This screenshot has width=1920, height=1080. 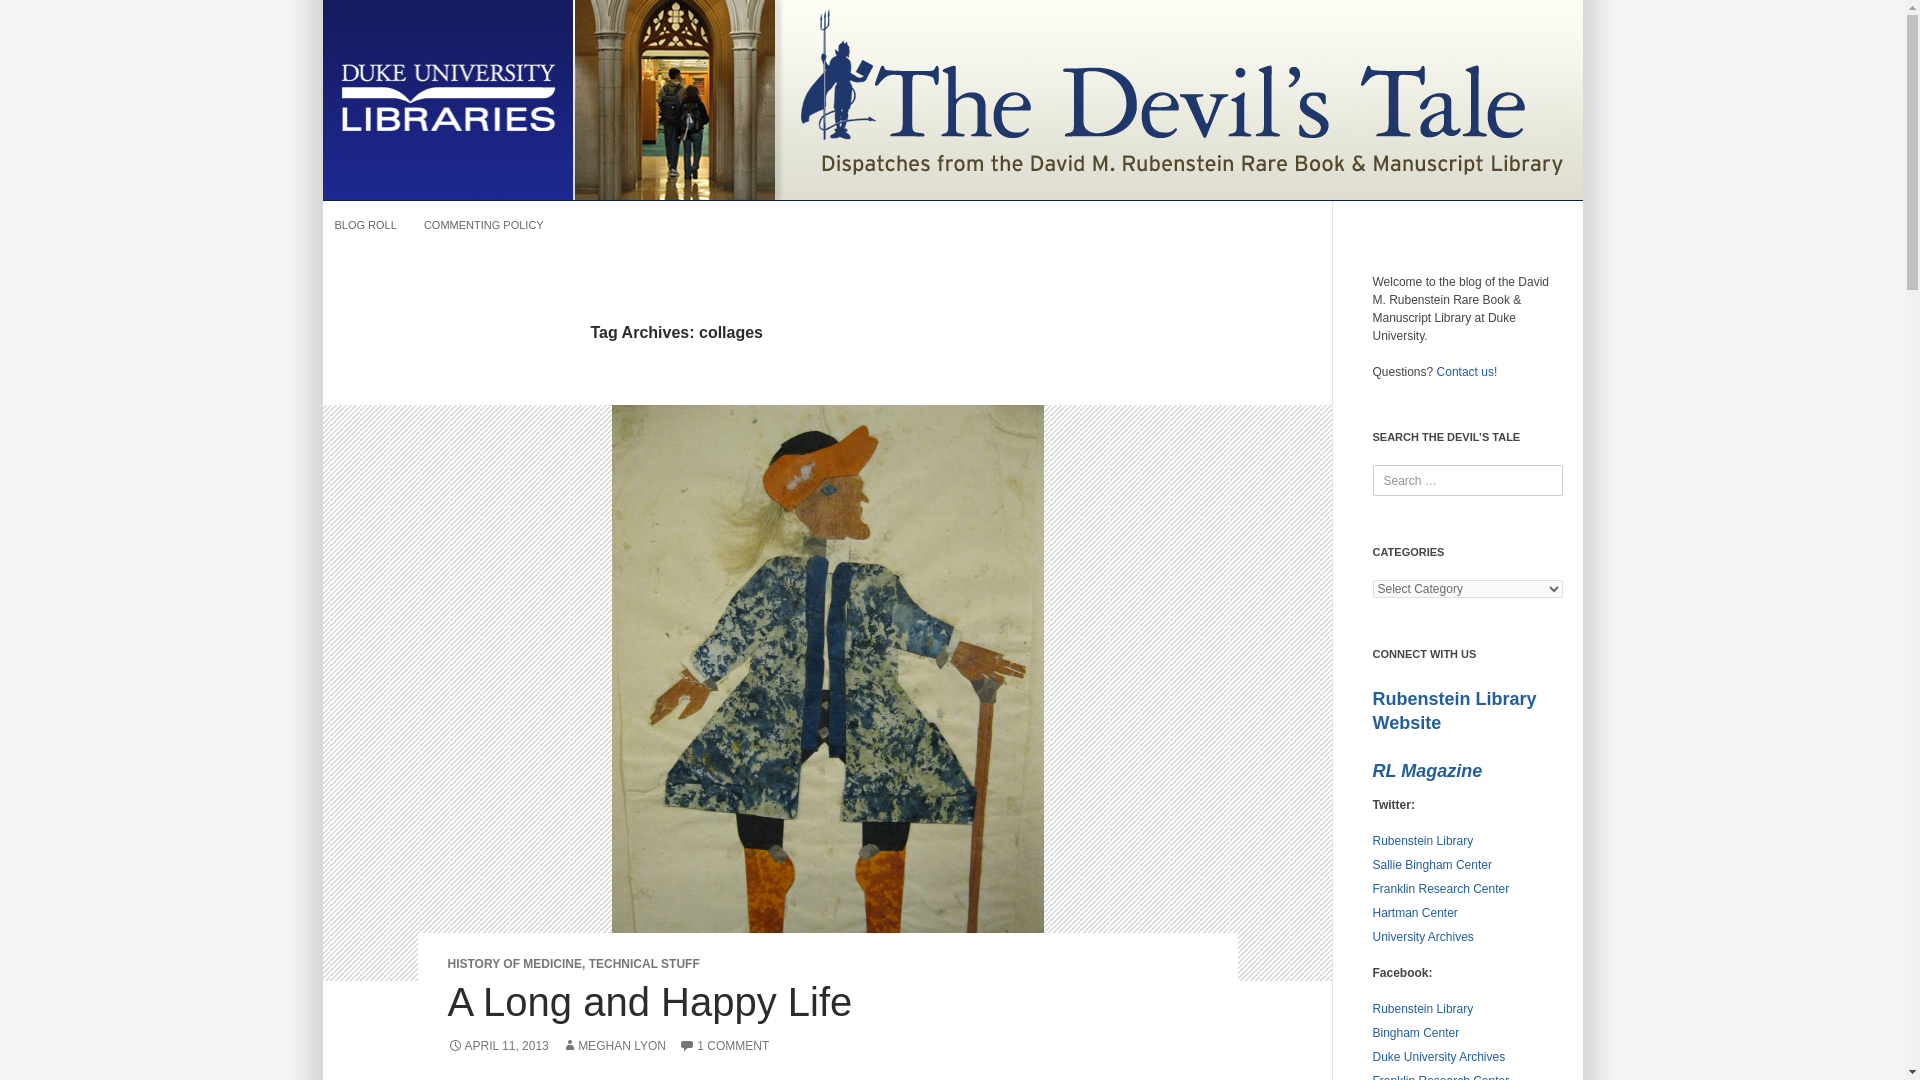 What do you see at coordinates (36, 16) in the screenshot?
I see `Search` at bounding box center [36, 16].